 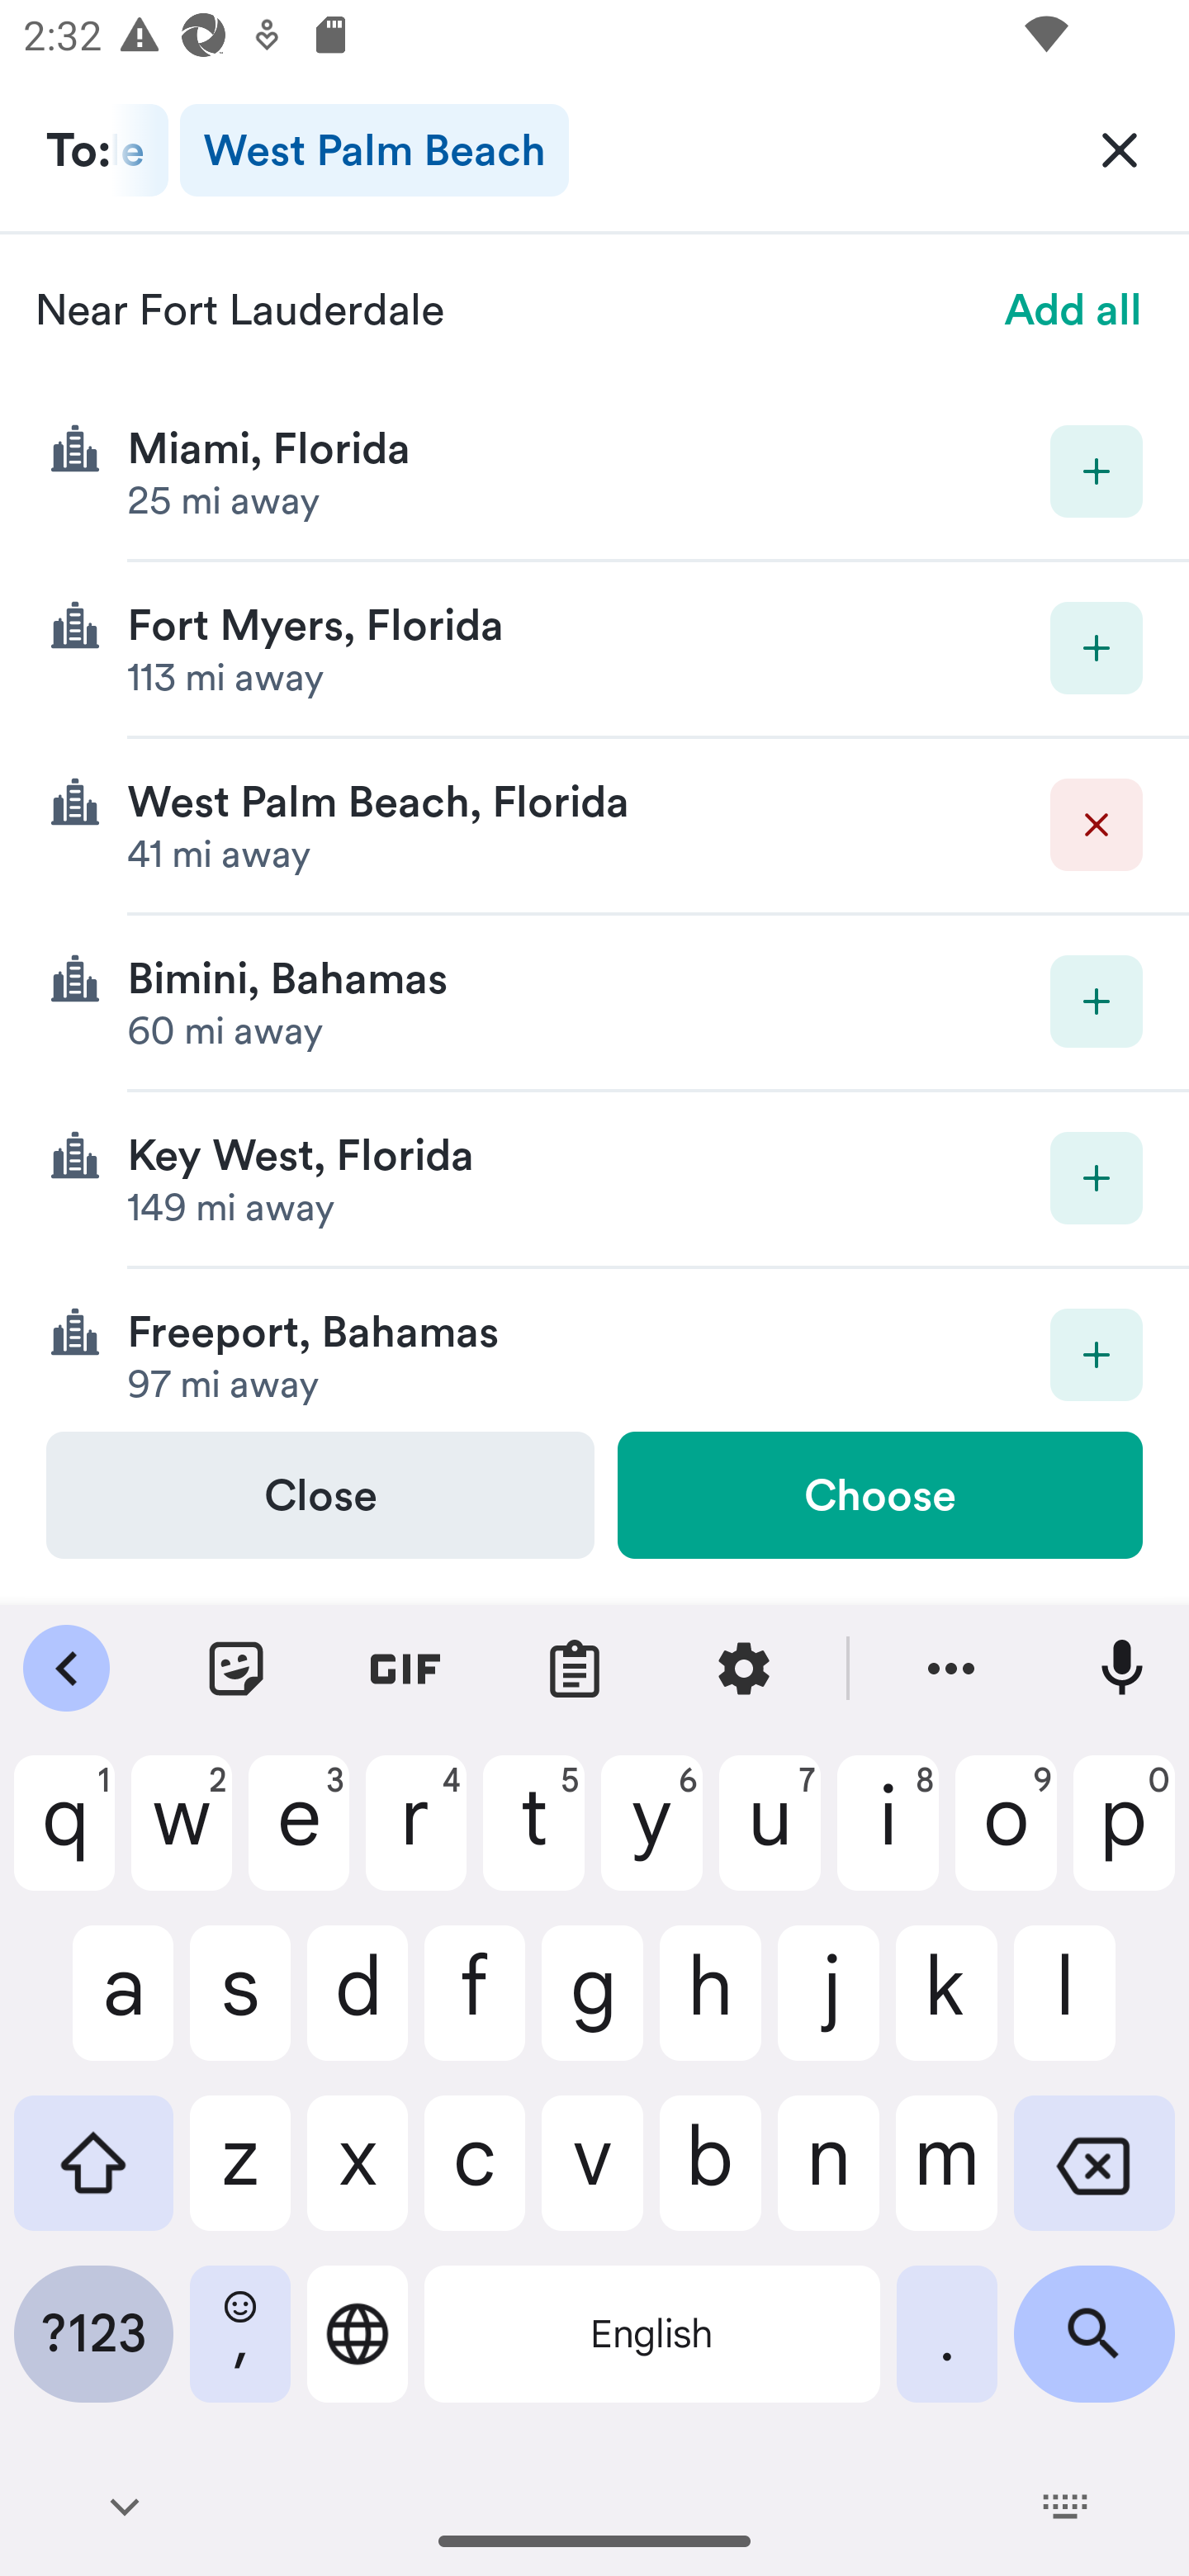 I want to click on Delete, so click(x=1097, y=824).